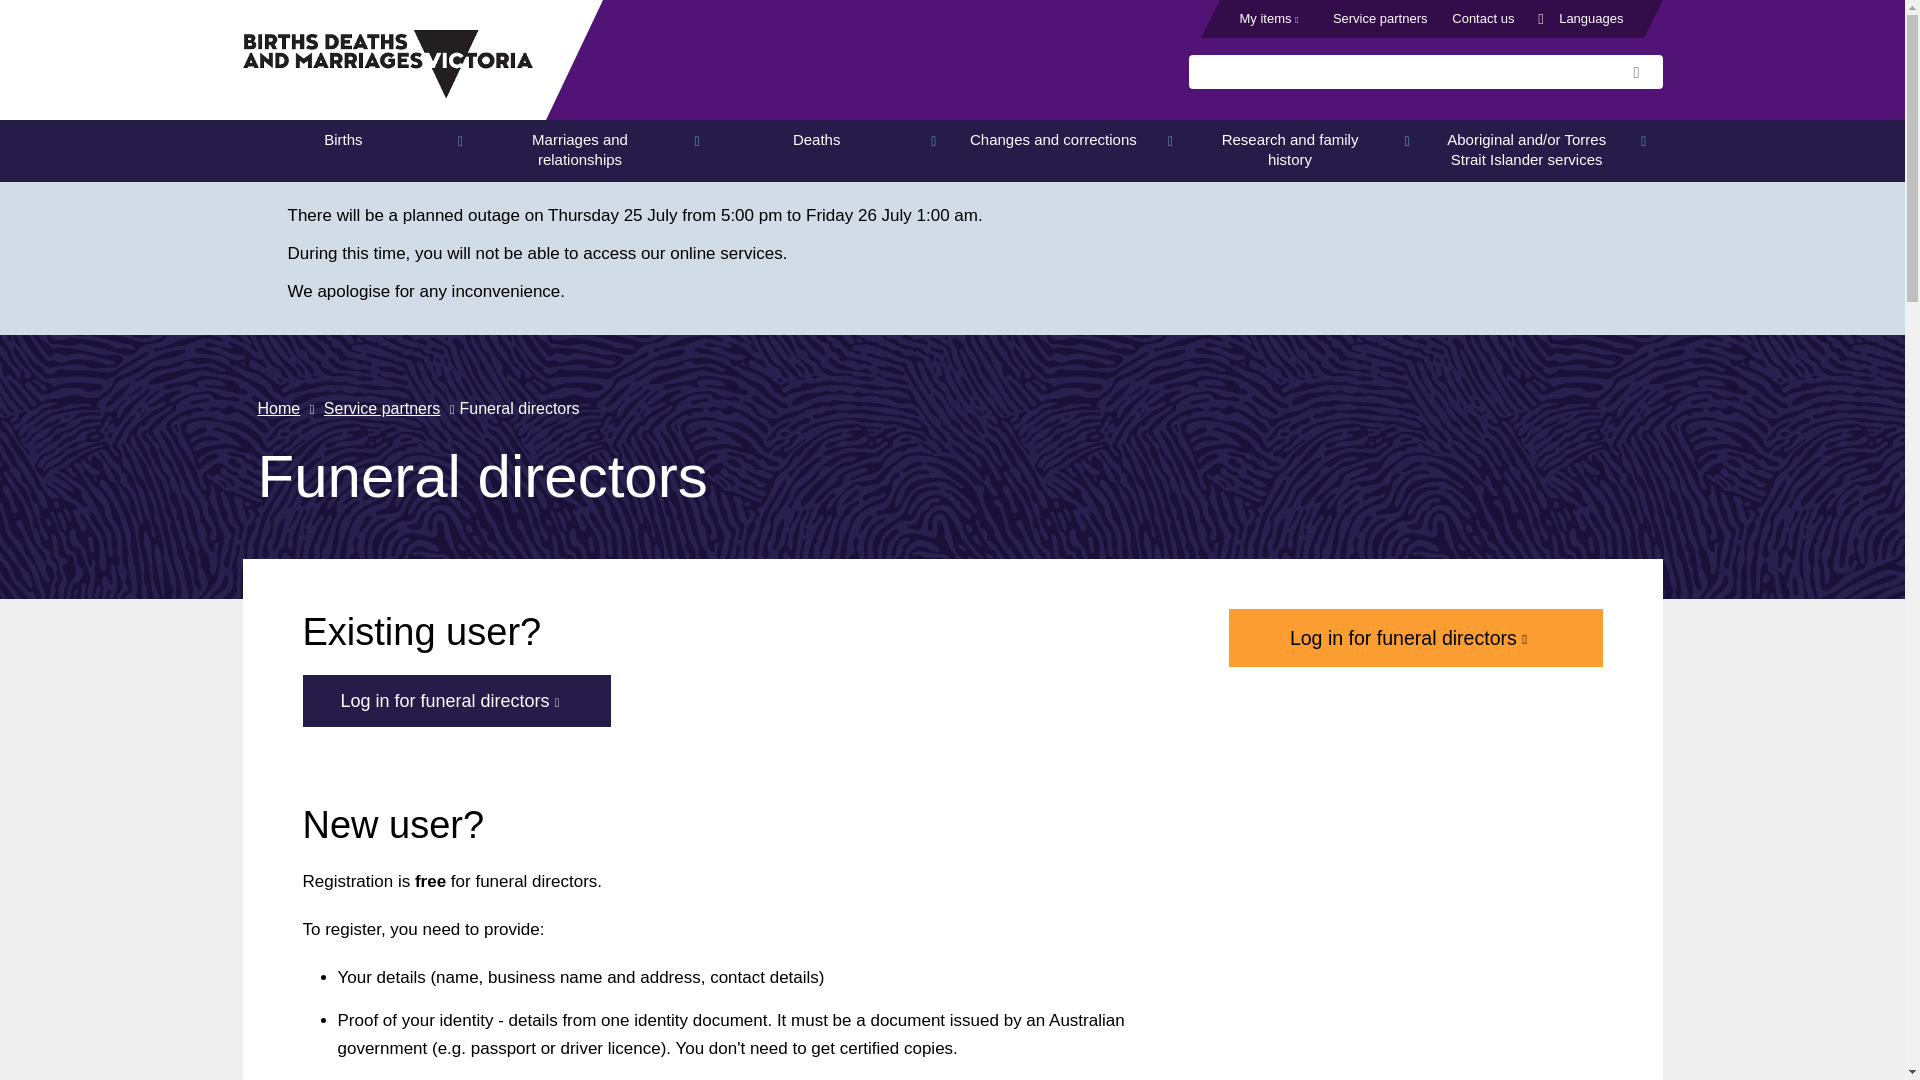 This screenshot has width=1920, height=1080. What do you see at coordinates (834, 150) in the screenshot?
I see `Deaths` at bounding box center [834, 150].